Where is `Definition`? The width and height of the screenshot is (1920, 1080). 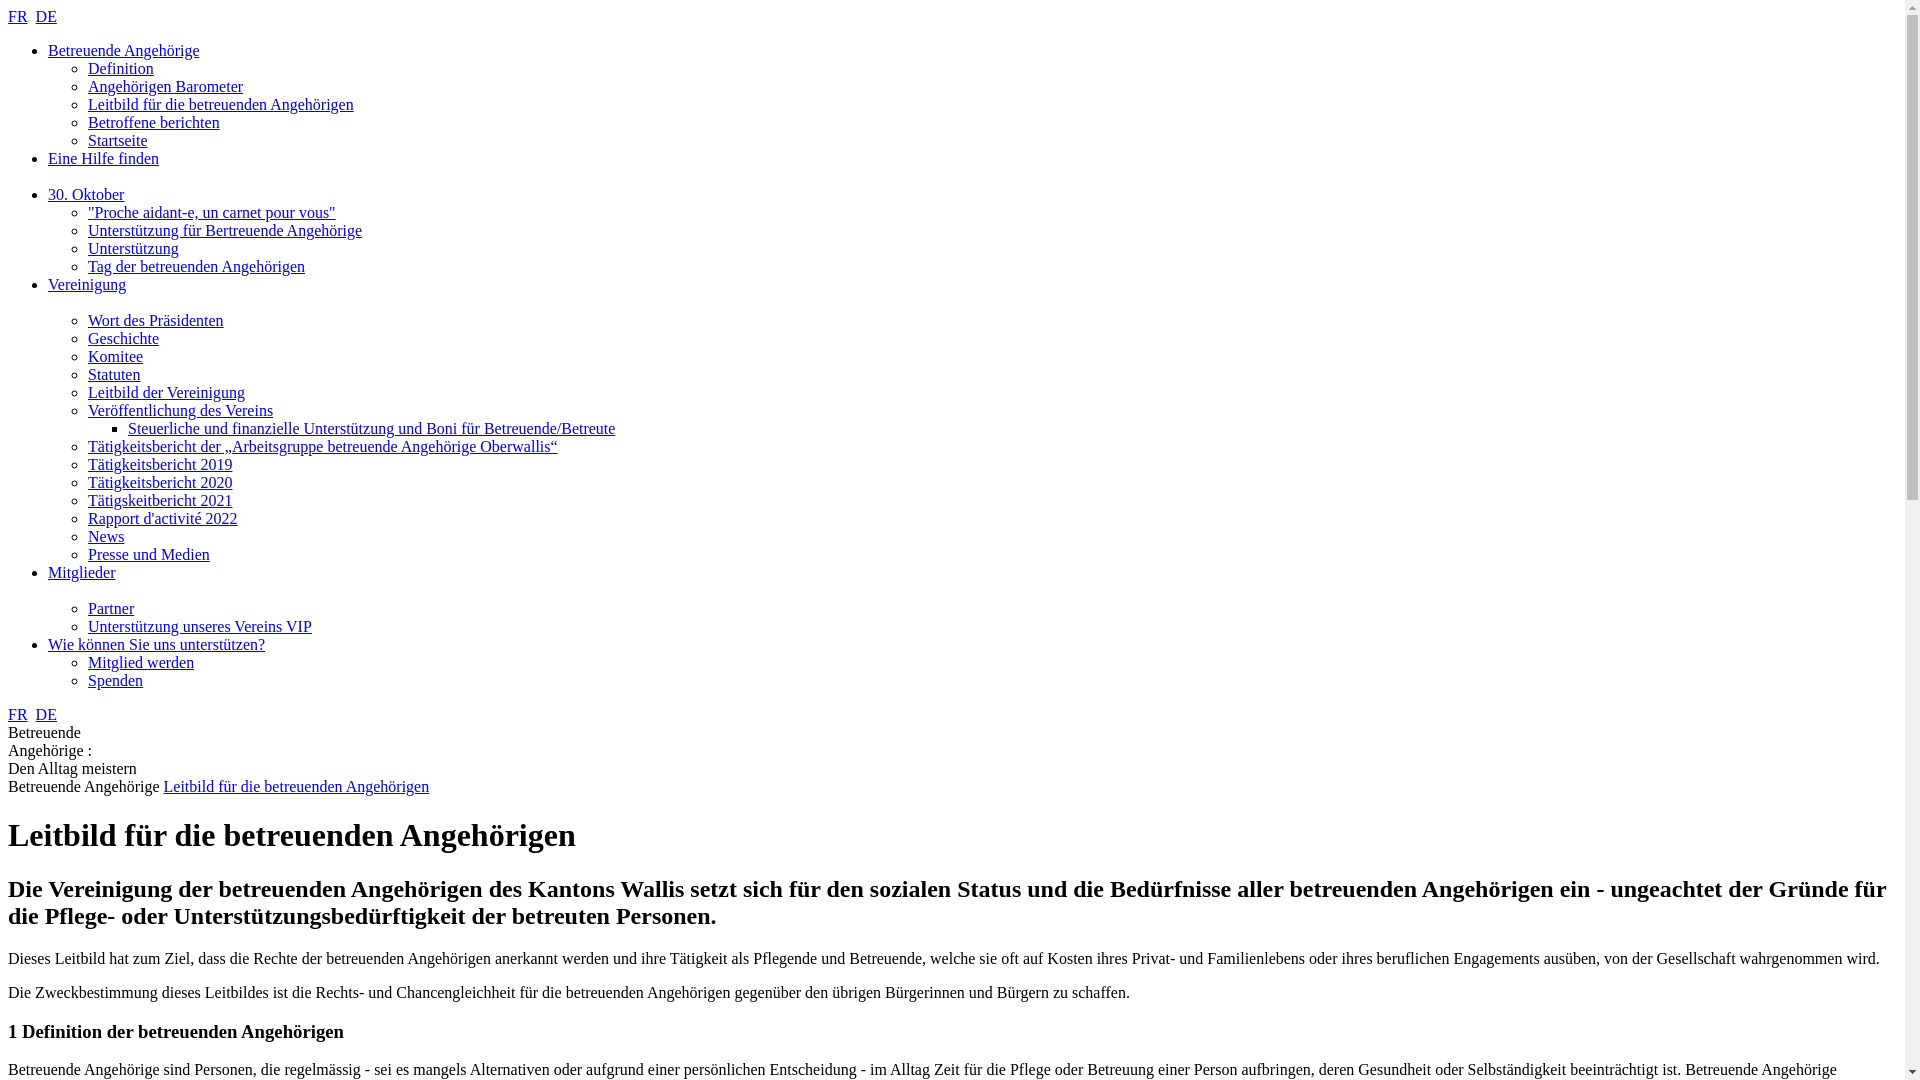 Definition is located at coordinates (121, 68).